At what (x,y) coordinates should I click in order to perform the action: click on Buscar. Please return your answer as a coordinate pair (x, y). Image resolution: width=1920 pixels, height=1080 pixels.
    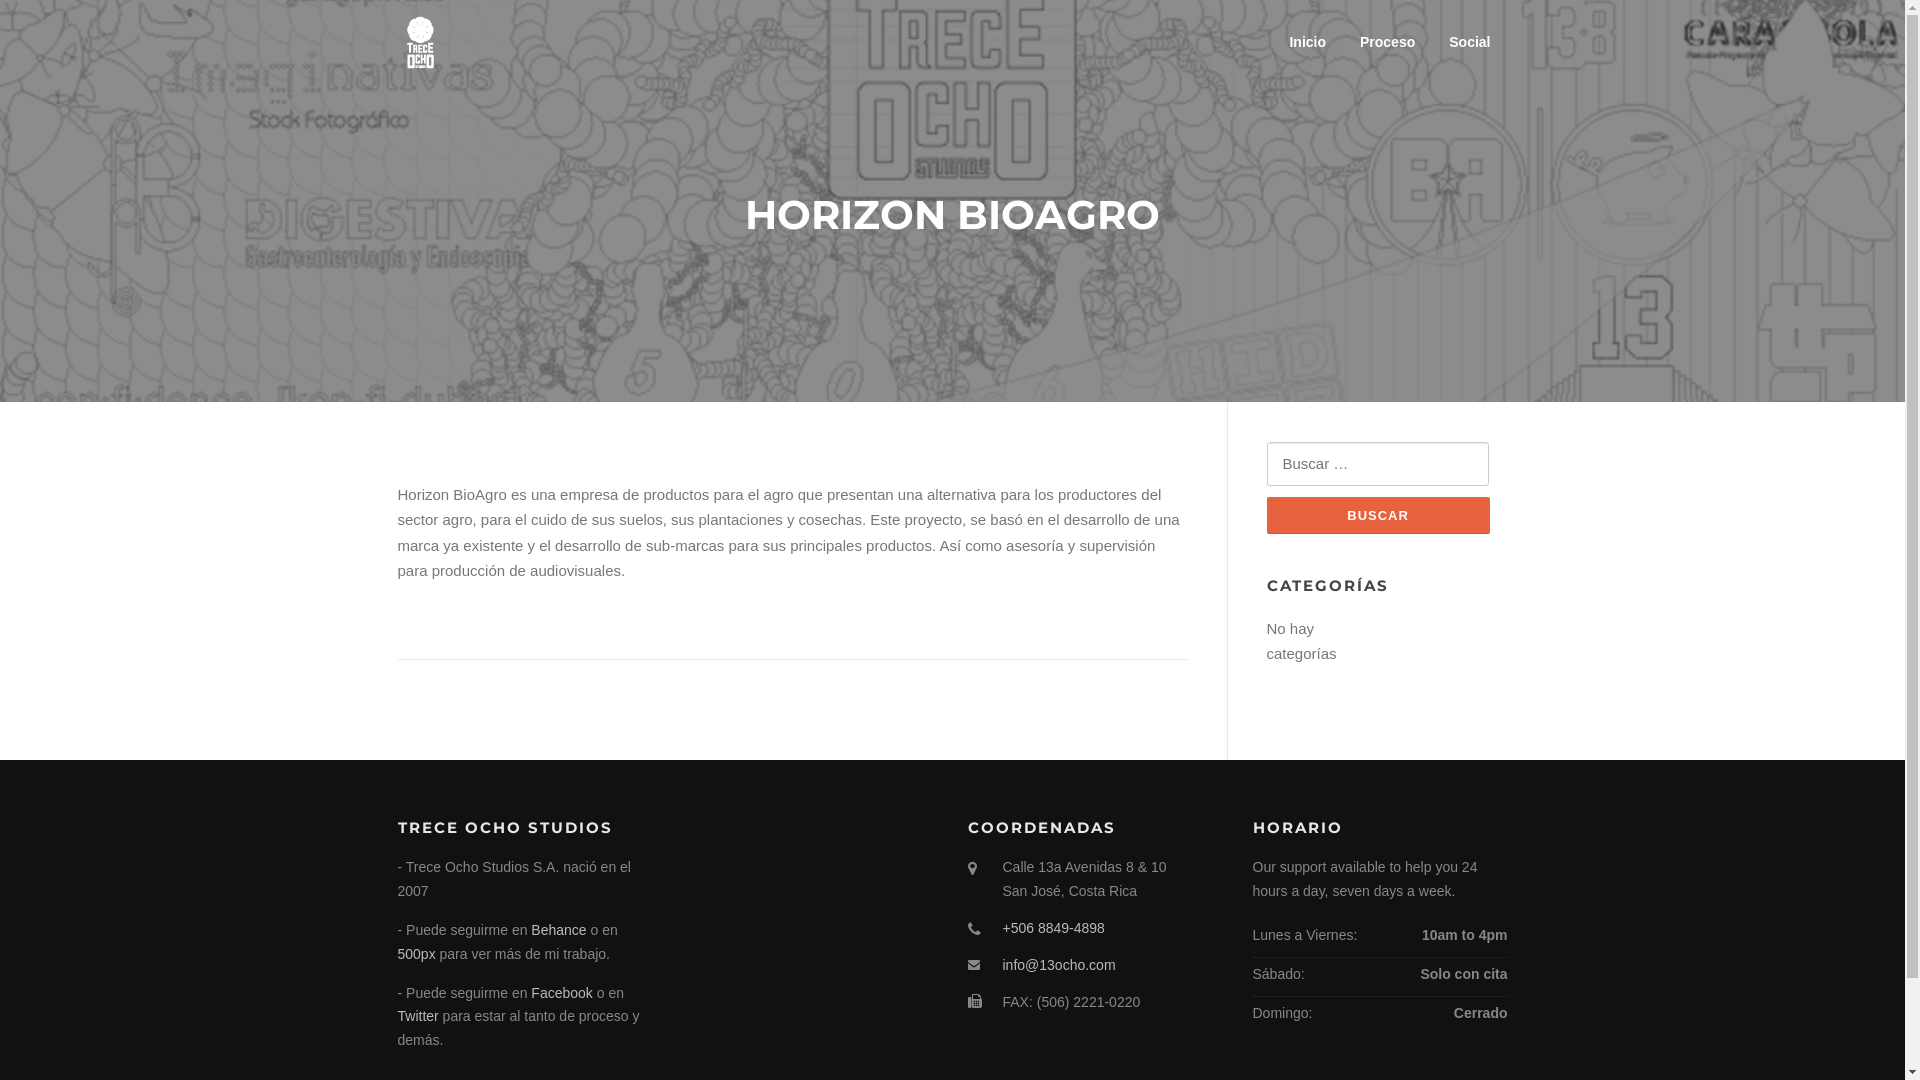
    Looking at the image, I should click on (1378, 516).